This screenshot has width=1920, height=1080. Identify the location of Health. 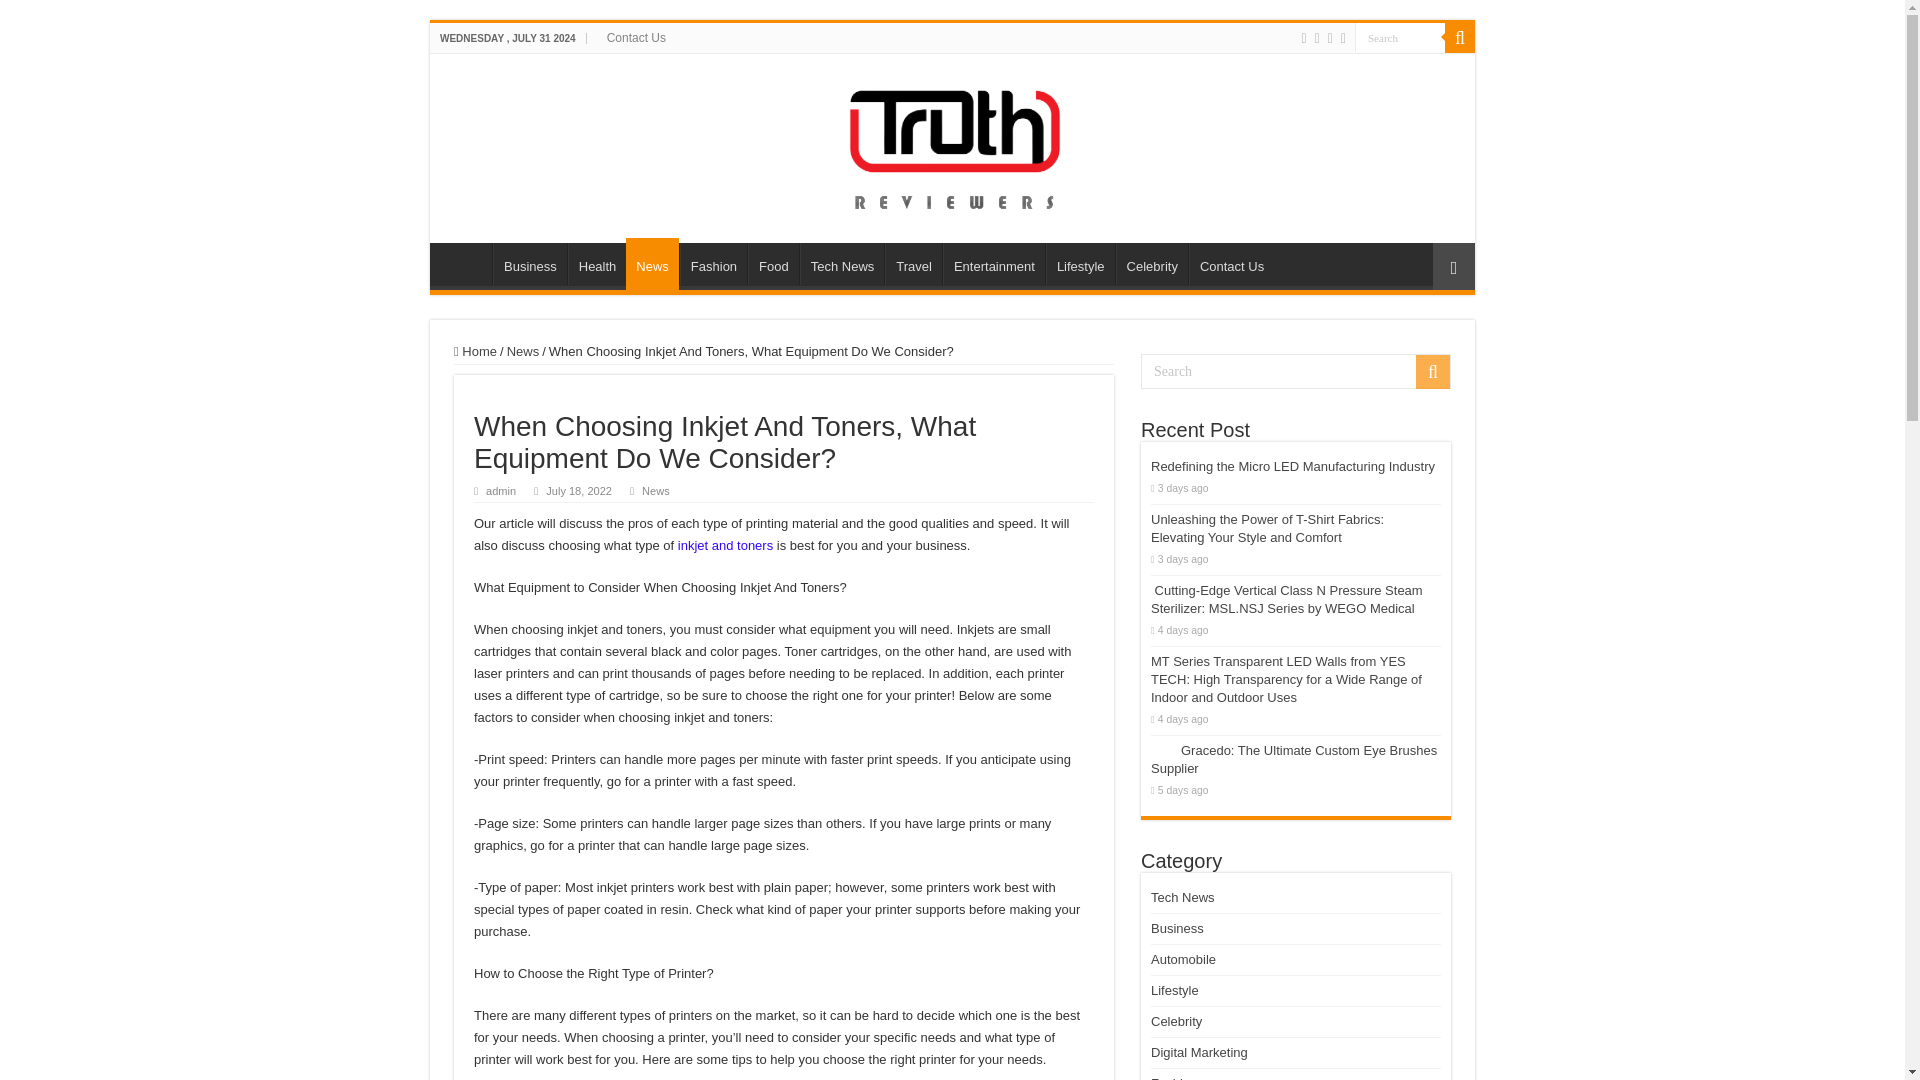
(598, 264).